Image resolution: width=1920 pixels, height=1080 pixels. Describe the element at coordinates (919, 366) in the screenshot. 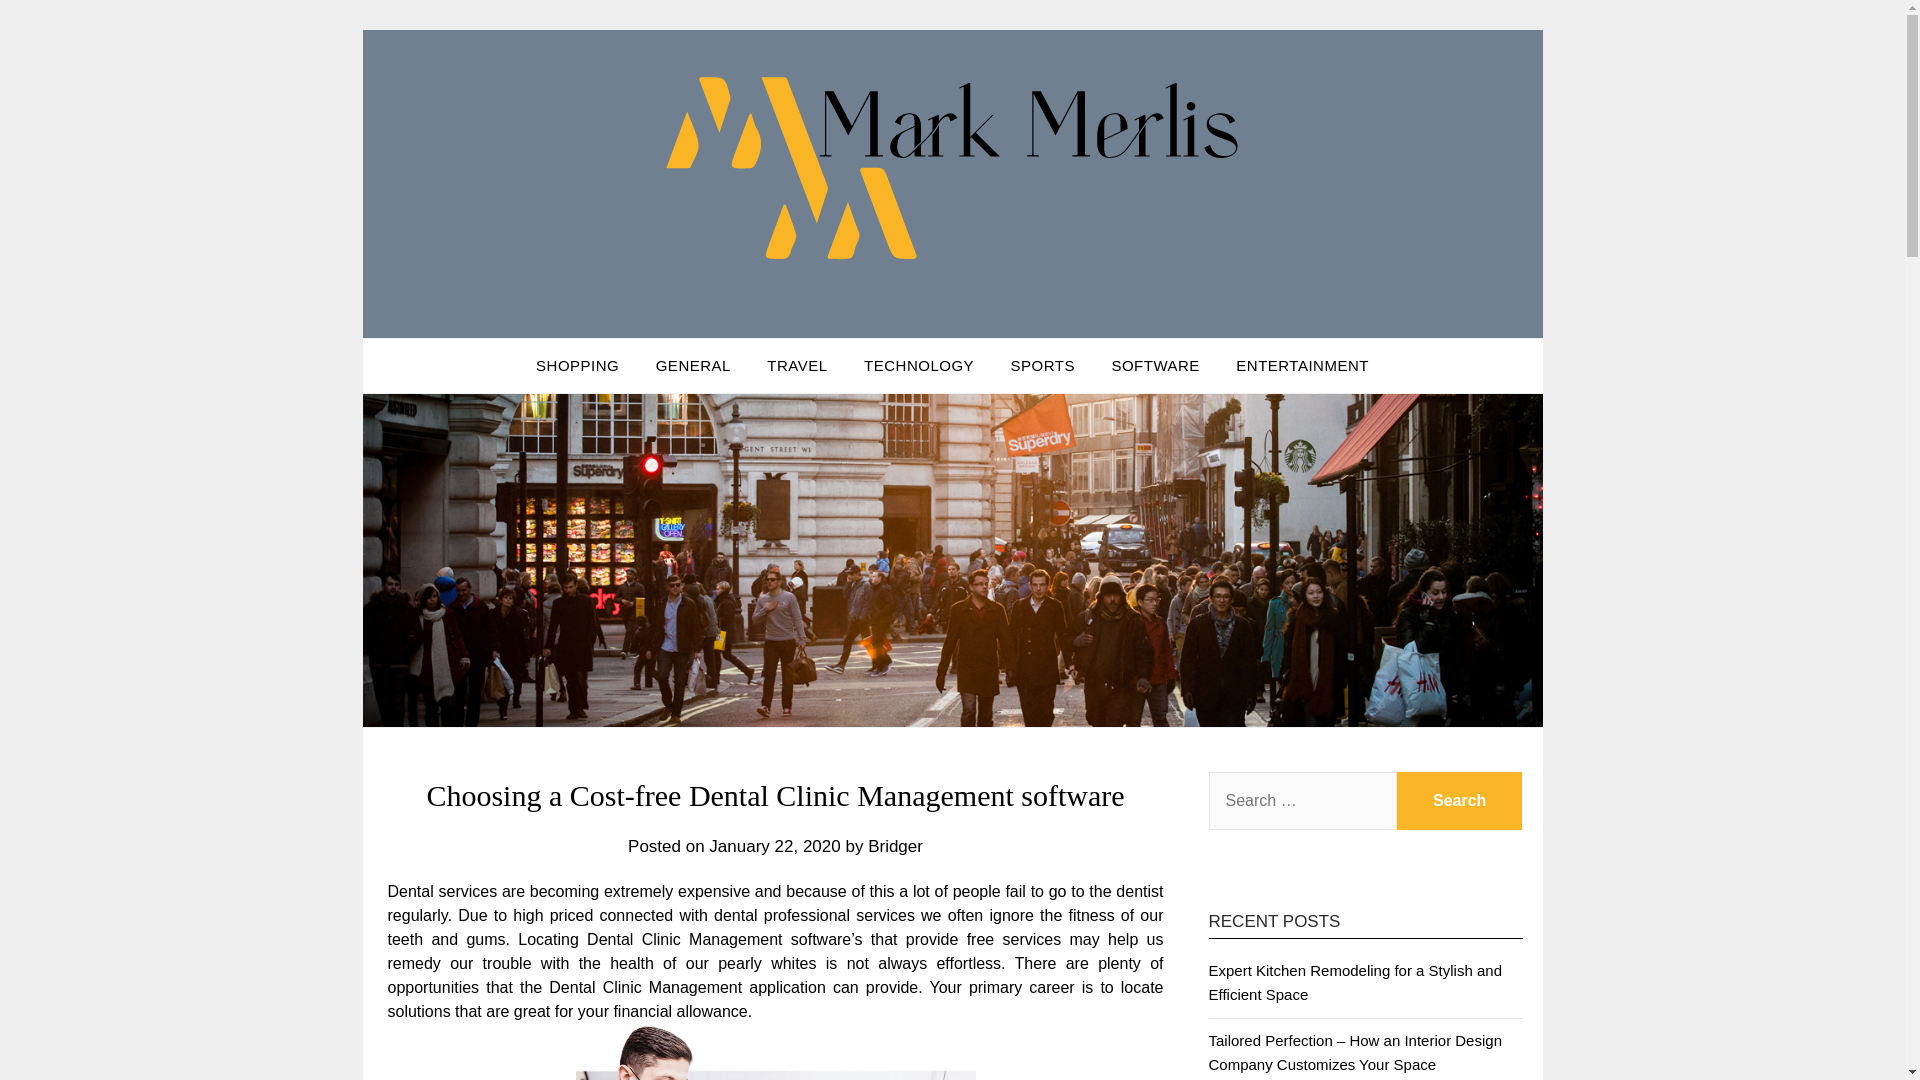

I see `TECHNOLOGY` at that location.